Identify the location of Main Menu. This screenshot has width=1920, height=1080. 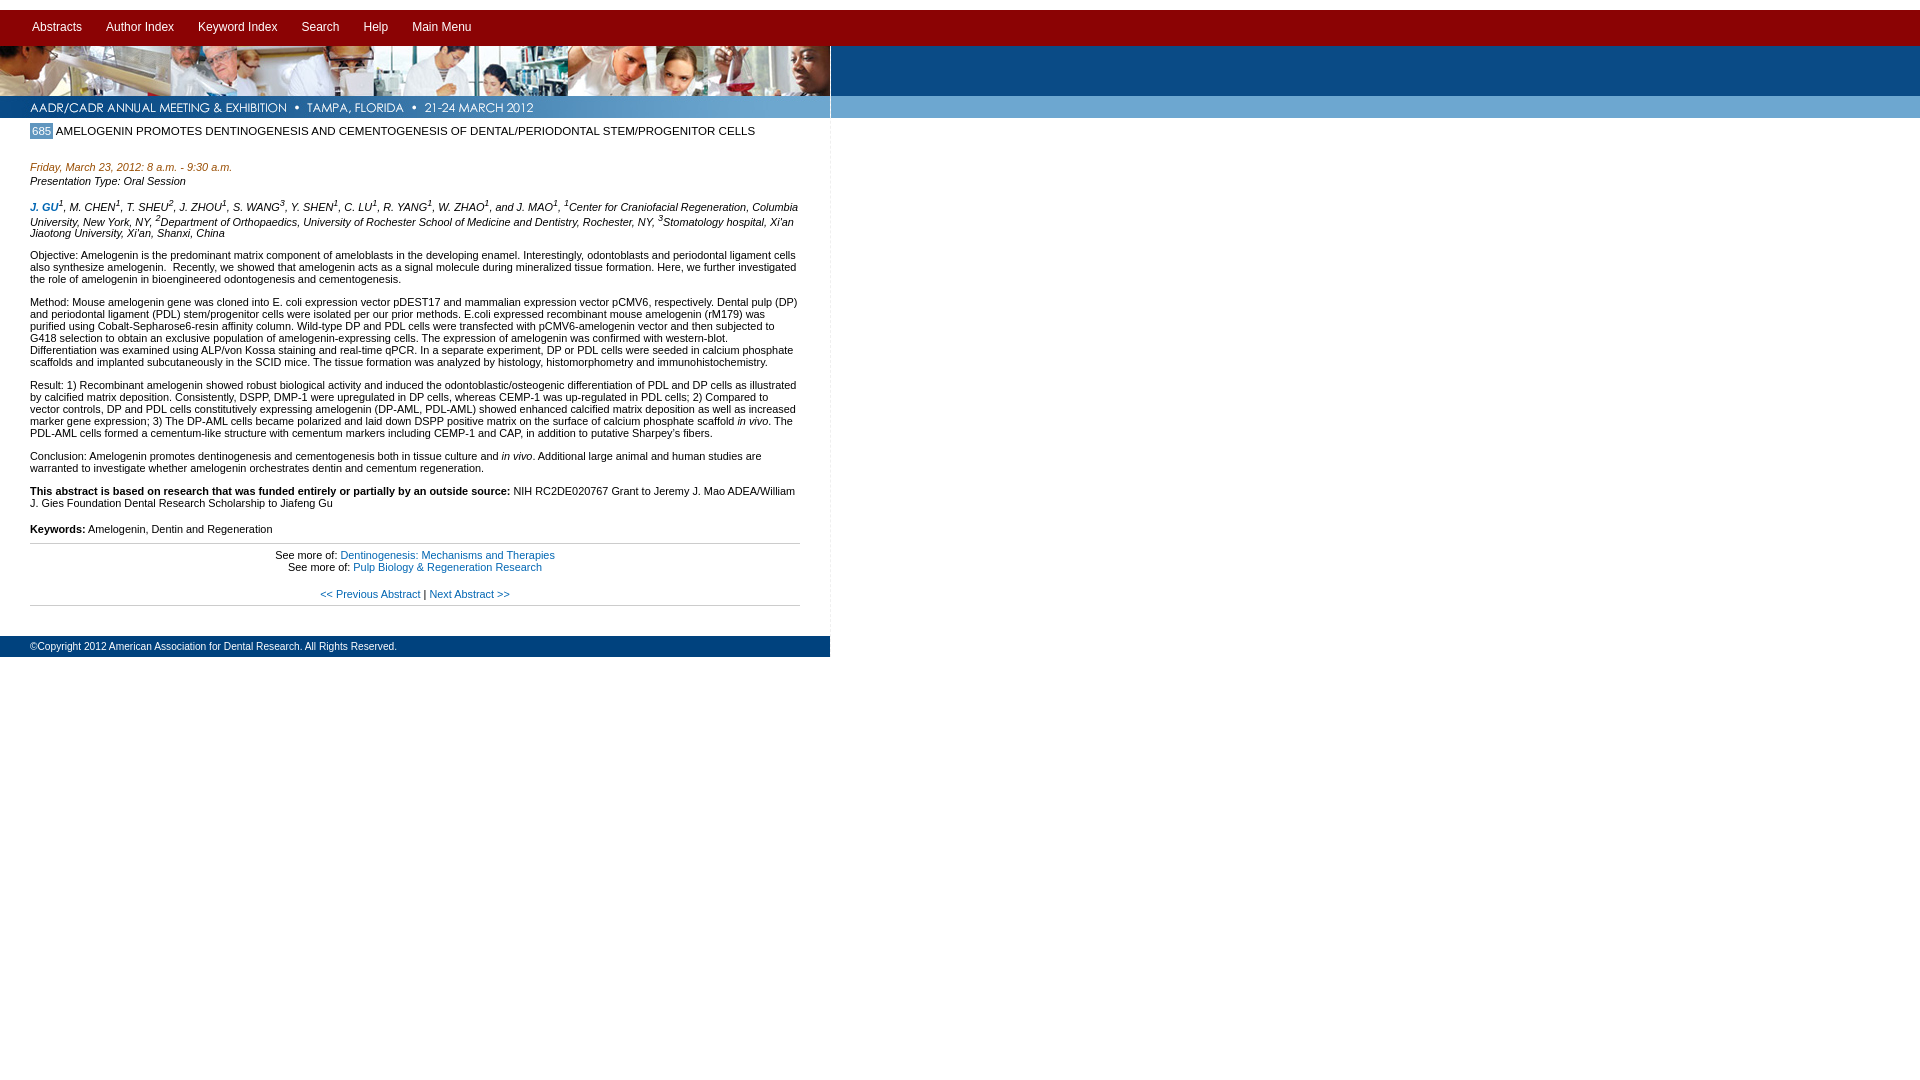
(441, 28).